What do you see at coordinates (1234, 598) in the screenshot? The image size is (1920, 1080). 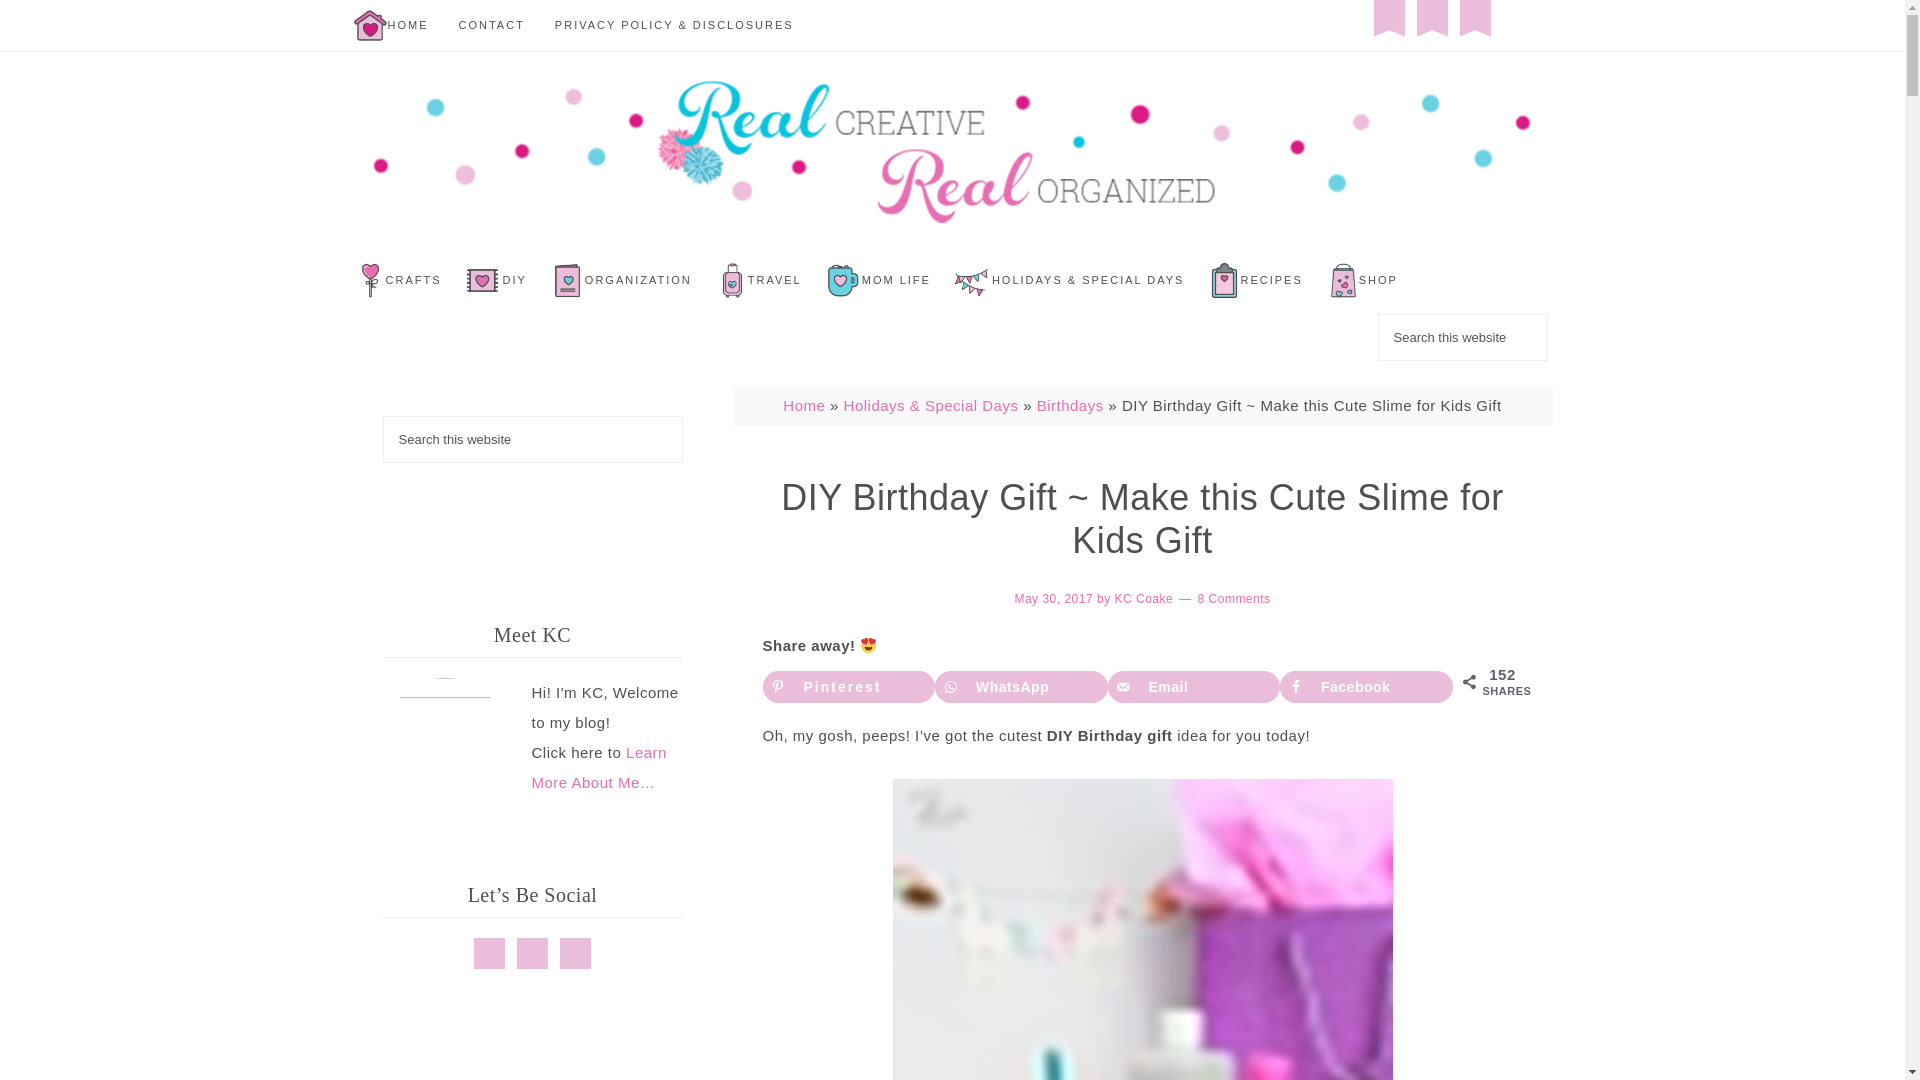 I see `8 Comments` at bounding box center [1234, 598].